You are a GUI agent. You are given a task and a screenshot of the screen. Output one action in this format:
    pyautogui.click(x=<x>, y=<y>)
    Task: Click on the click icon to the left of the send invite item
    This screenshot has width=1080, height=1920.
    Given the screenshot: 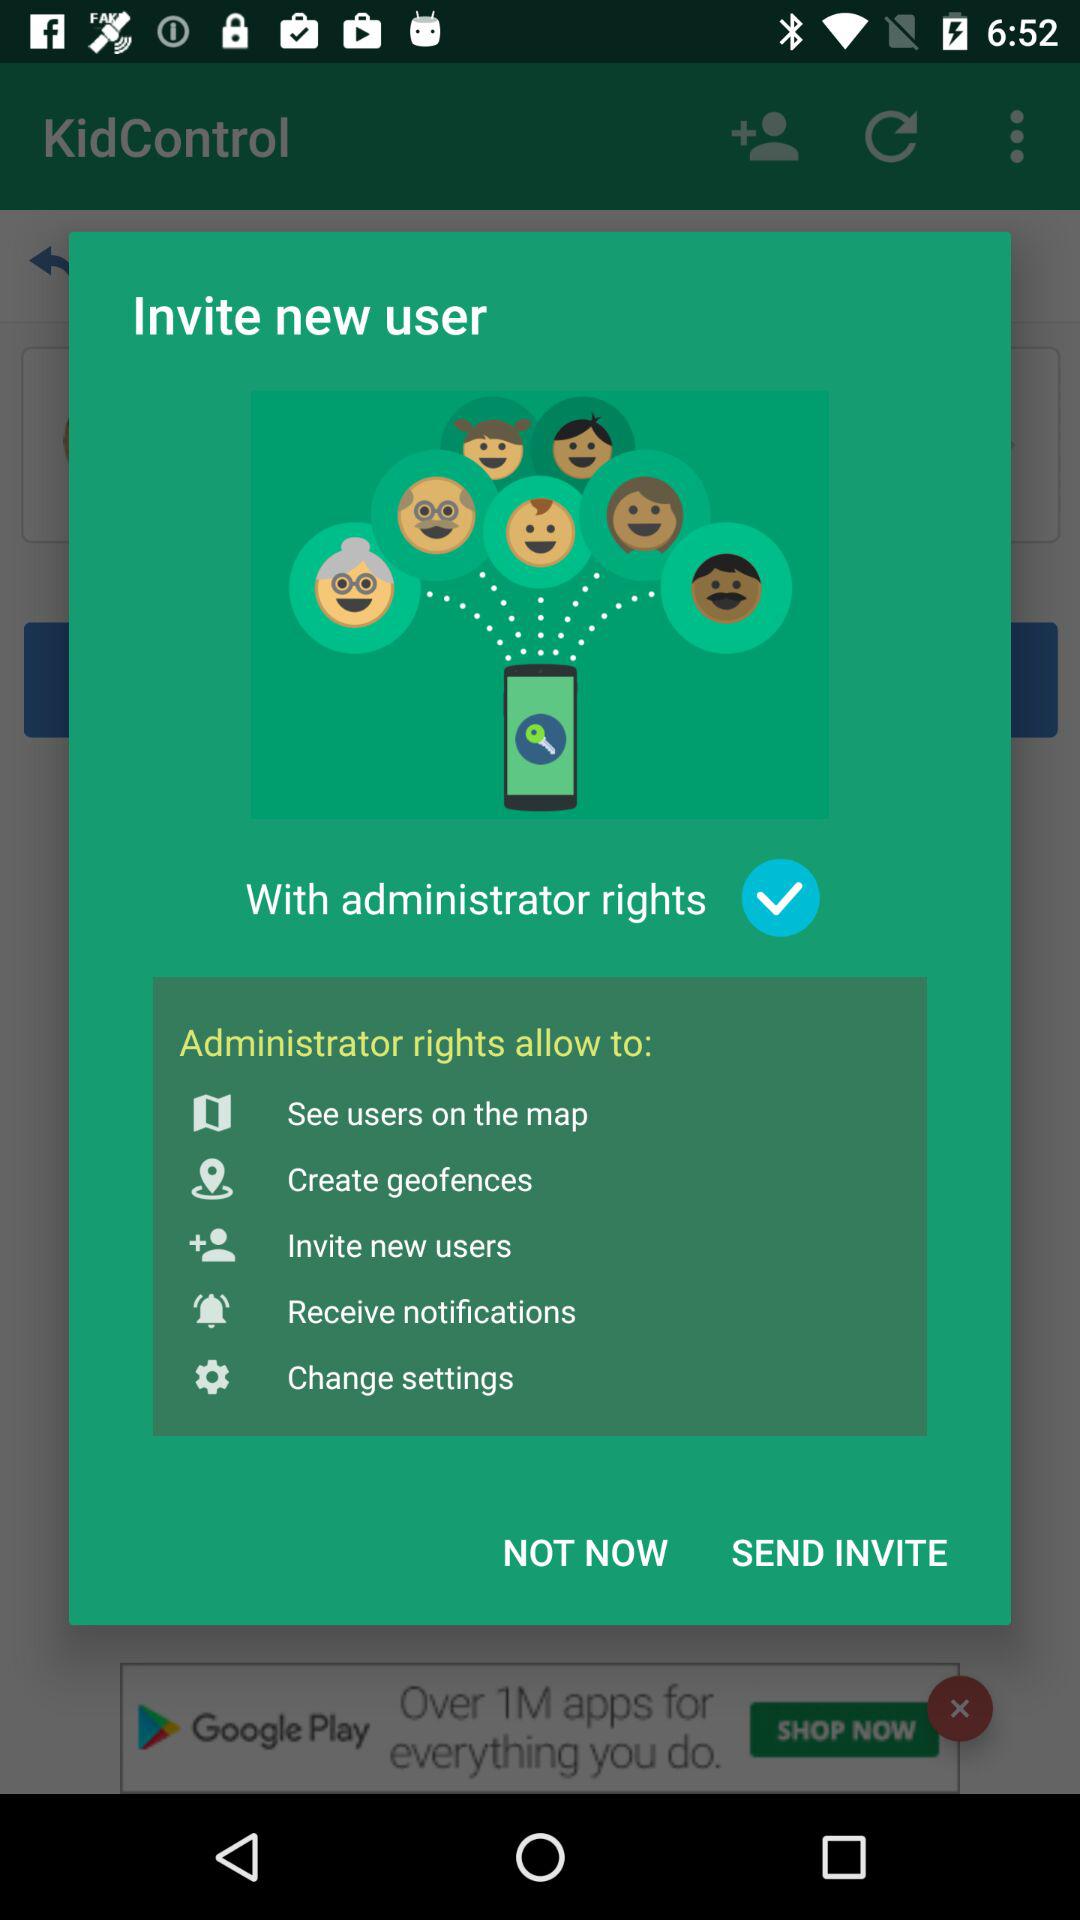 What is the action you would take?
    pyautogui.click(x=585, y=1551)
    